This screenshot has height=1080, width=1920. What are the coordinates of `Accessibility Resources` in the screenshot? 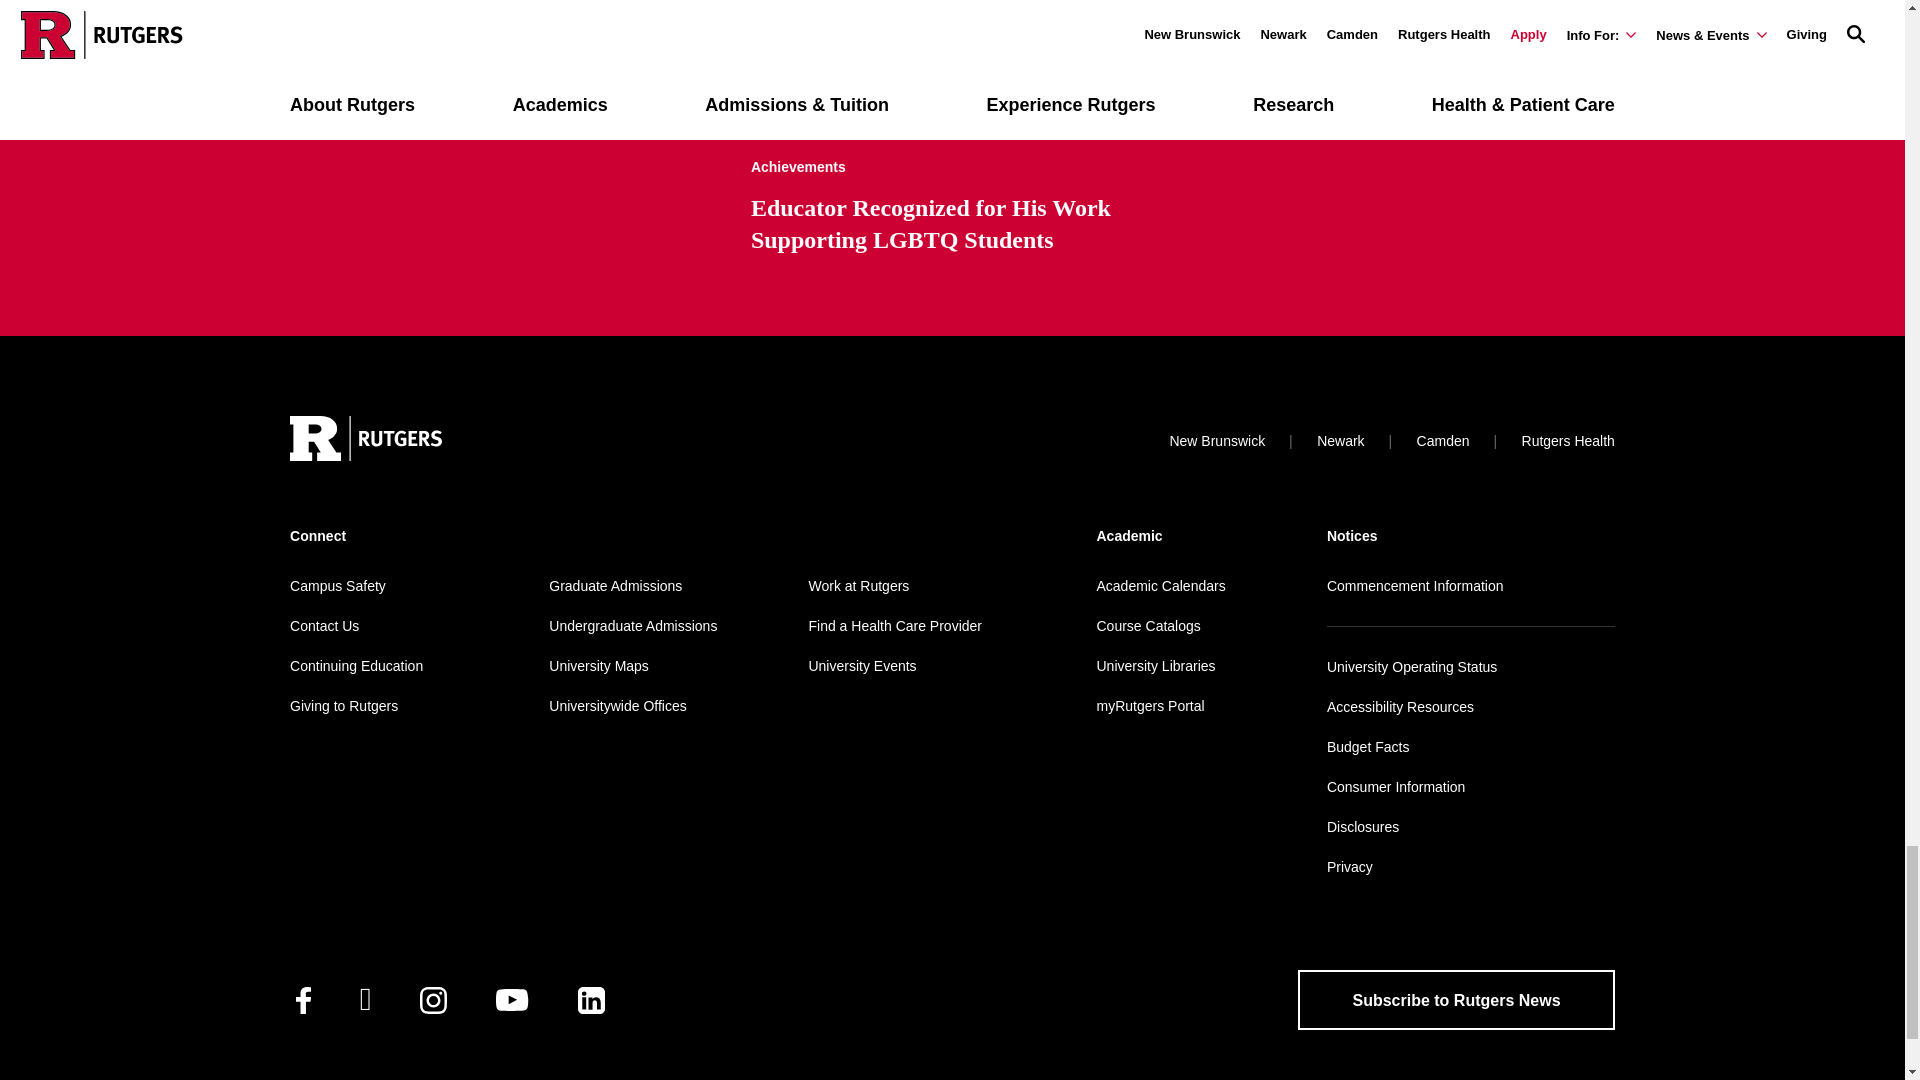 It's located at (1400, 706).